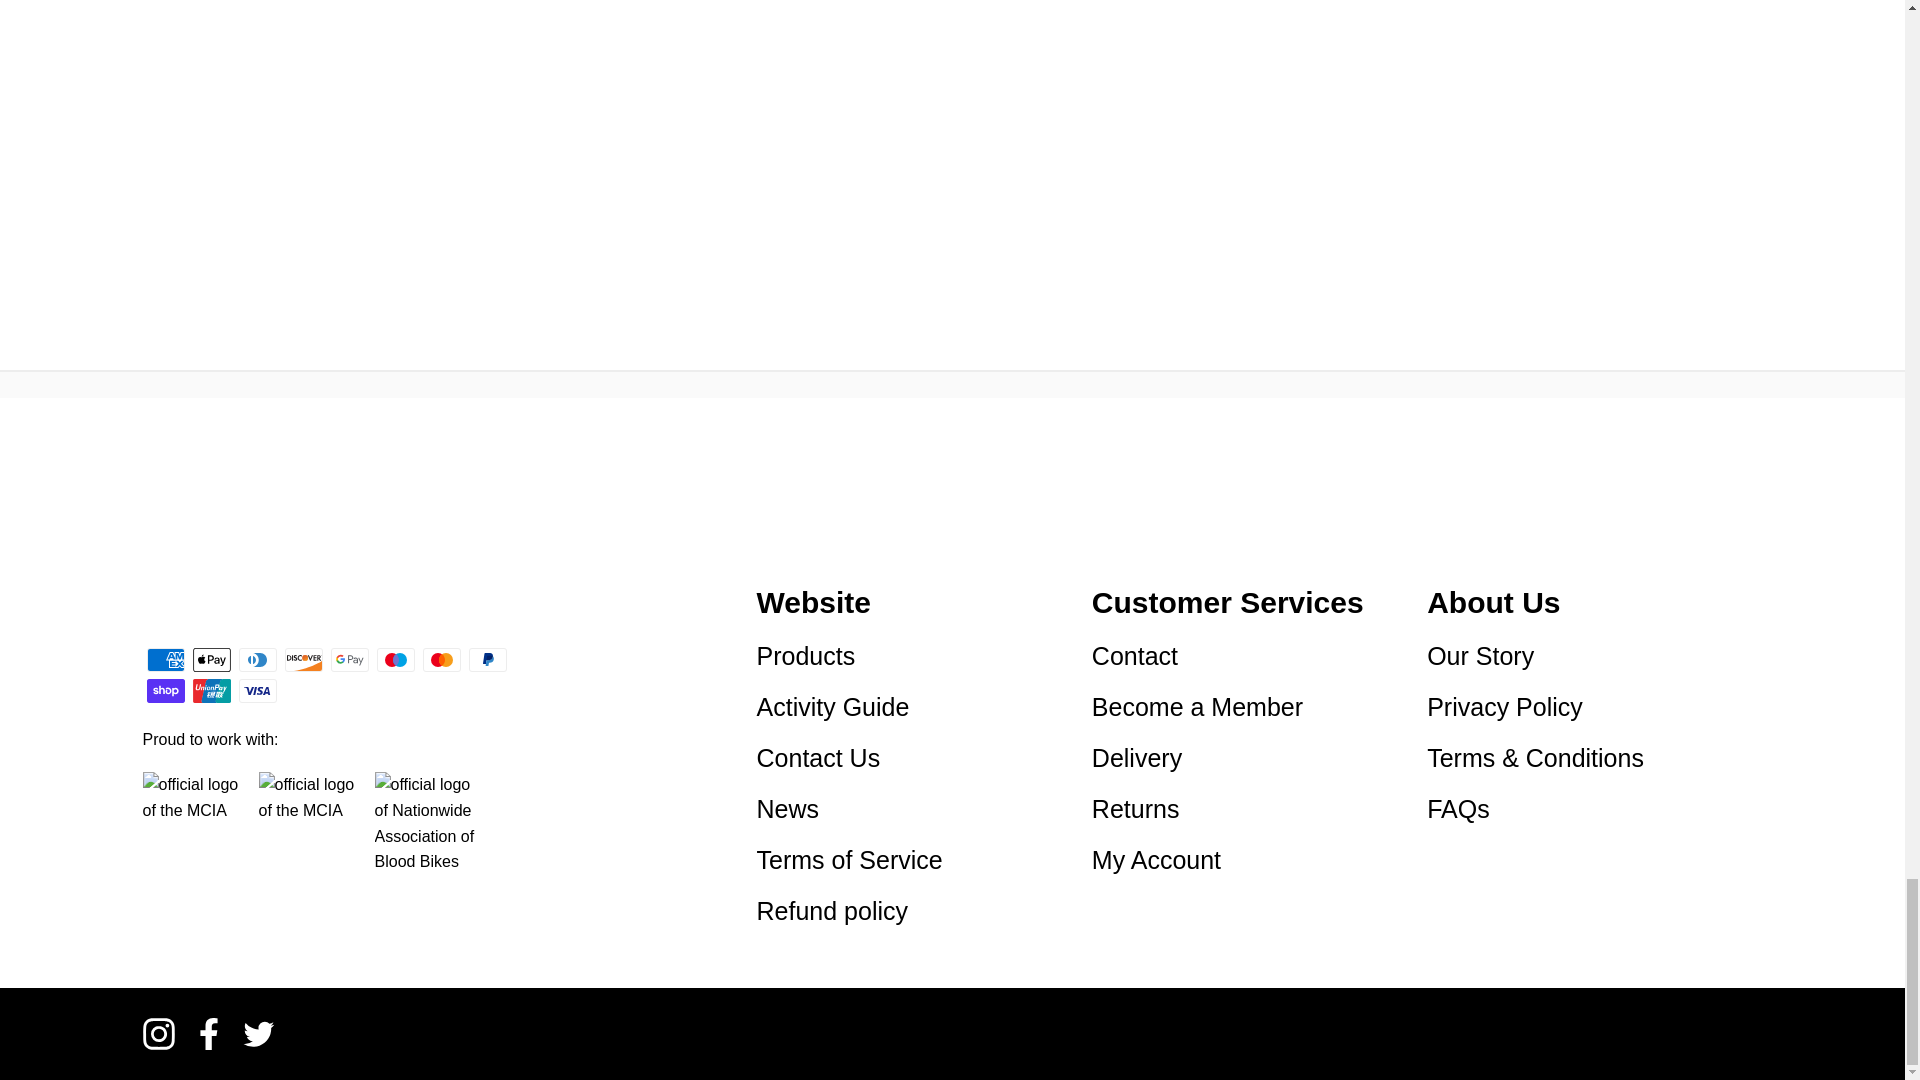 The width and height of the screenshot is (1920, 1080). I want to click on Apple Pay, so click(211, 660).